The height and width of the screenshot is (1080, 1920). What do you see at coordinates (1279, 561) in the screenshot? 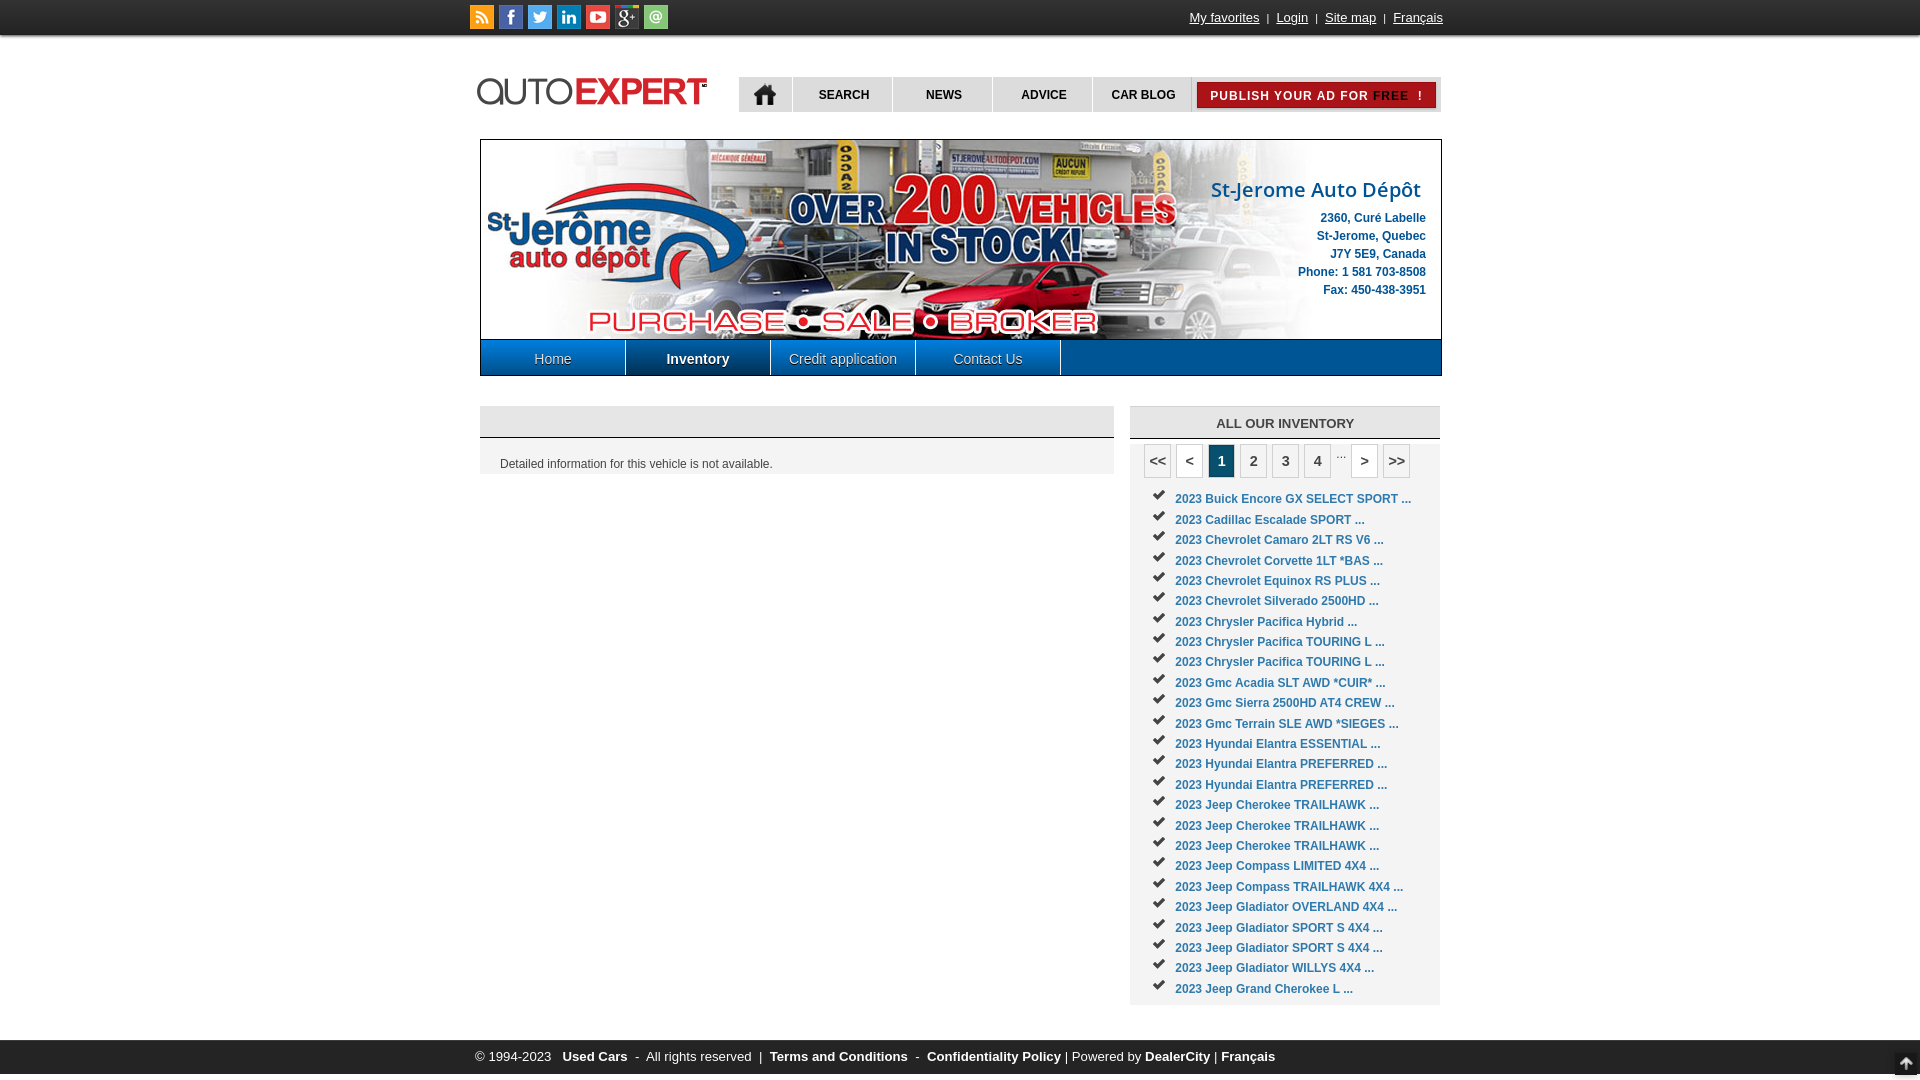
I see `2023 Chevrolet Corvette 1LT *BAS ...` at bounding box center [1279, 561].